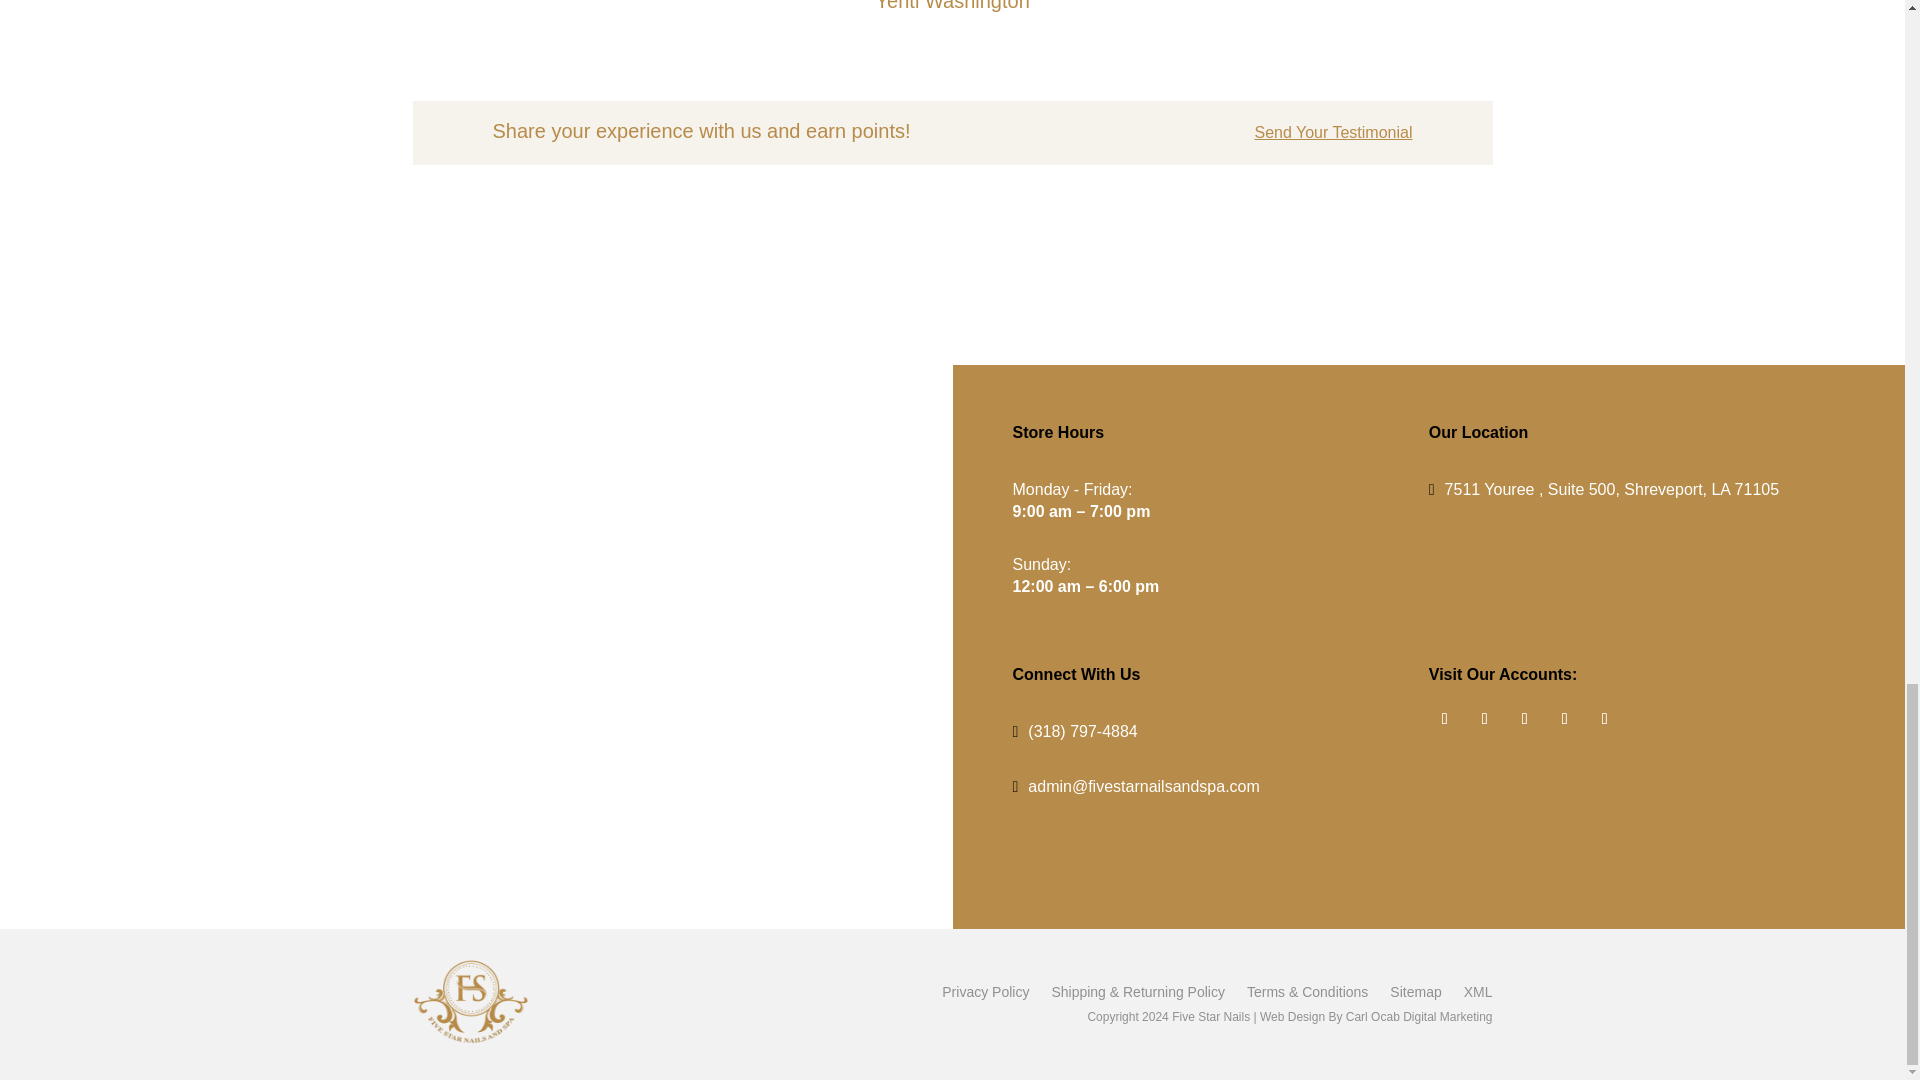 The width and height of the screenshot is (1920, 1080). Describe the element at coordinates (1444, 719) in the screenshot. I see `Follow on Facebook` at that location.